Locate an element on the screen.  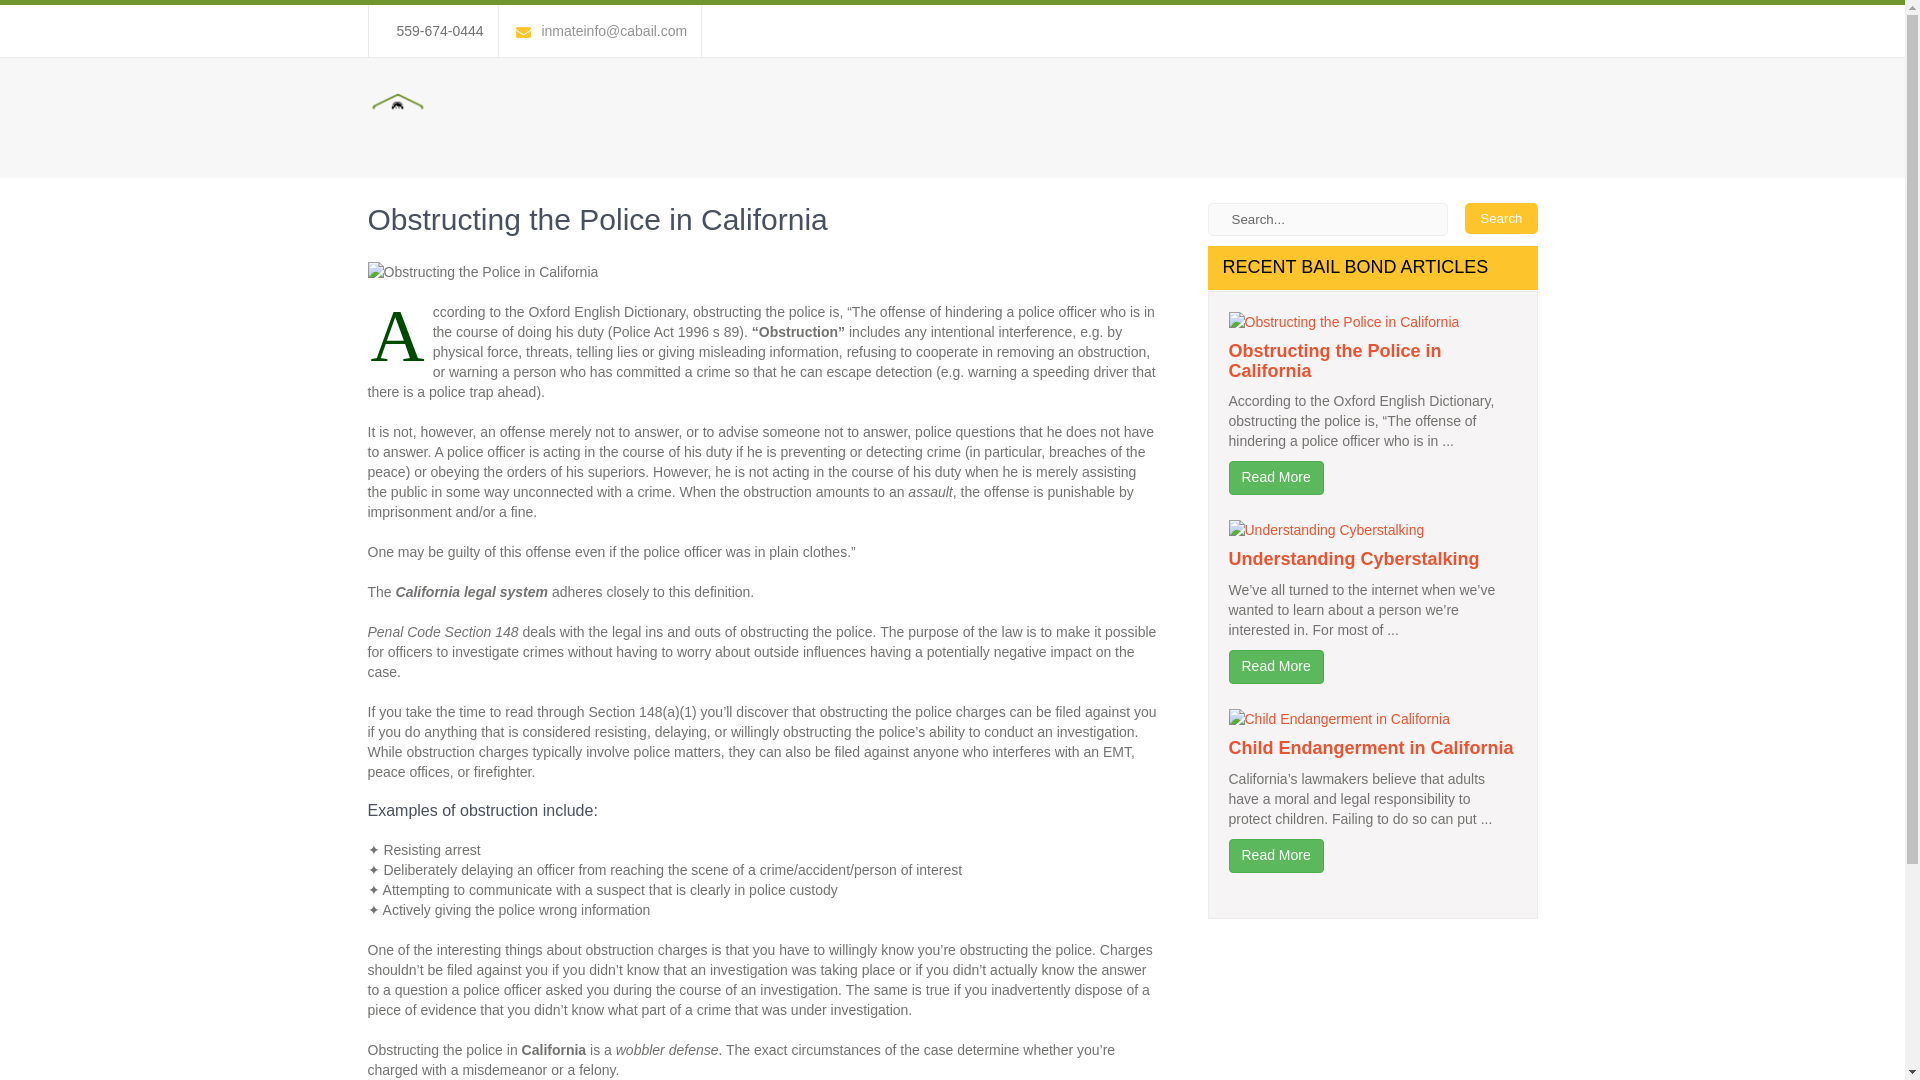
Read More is located at coordinates (1275, 478).